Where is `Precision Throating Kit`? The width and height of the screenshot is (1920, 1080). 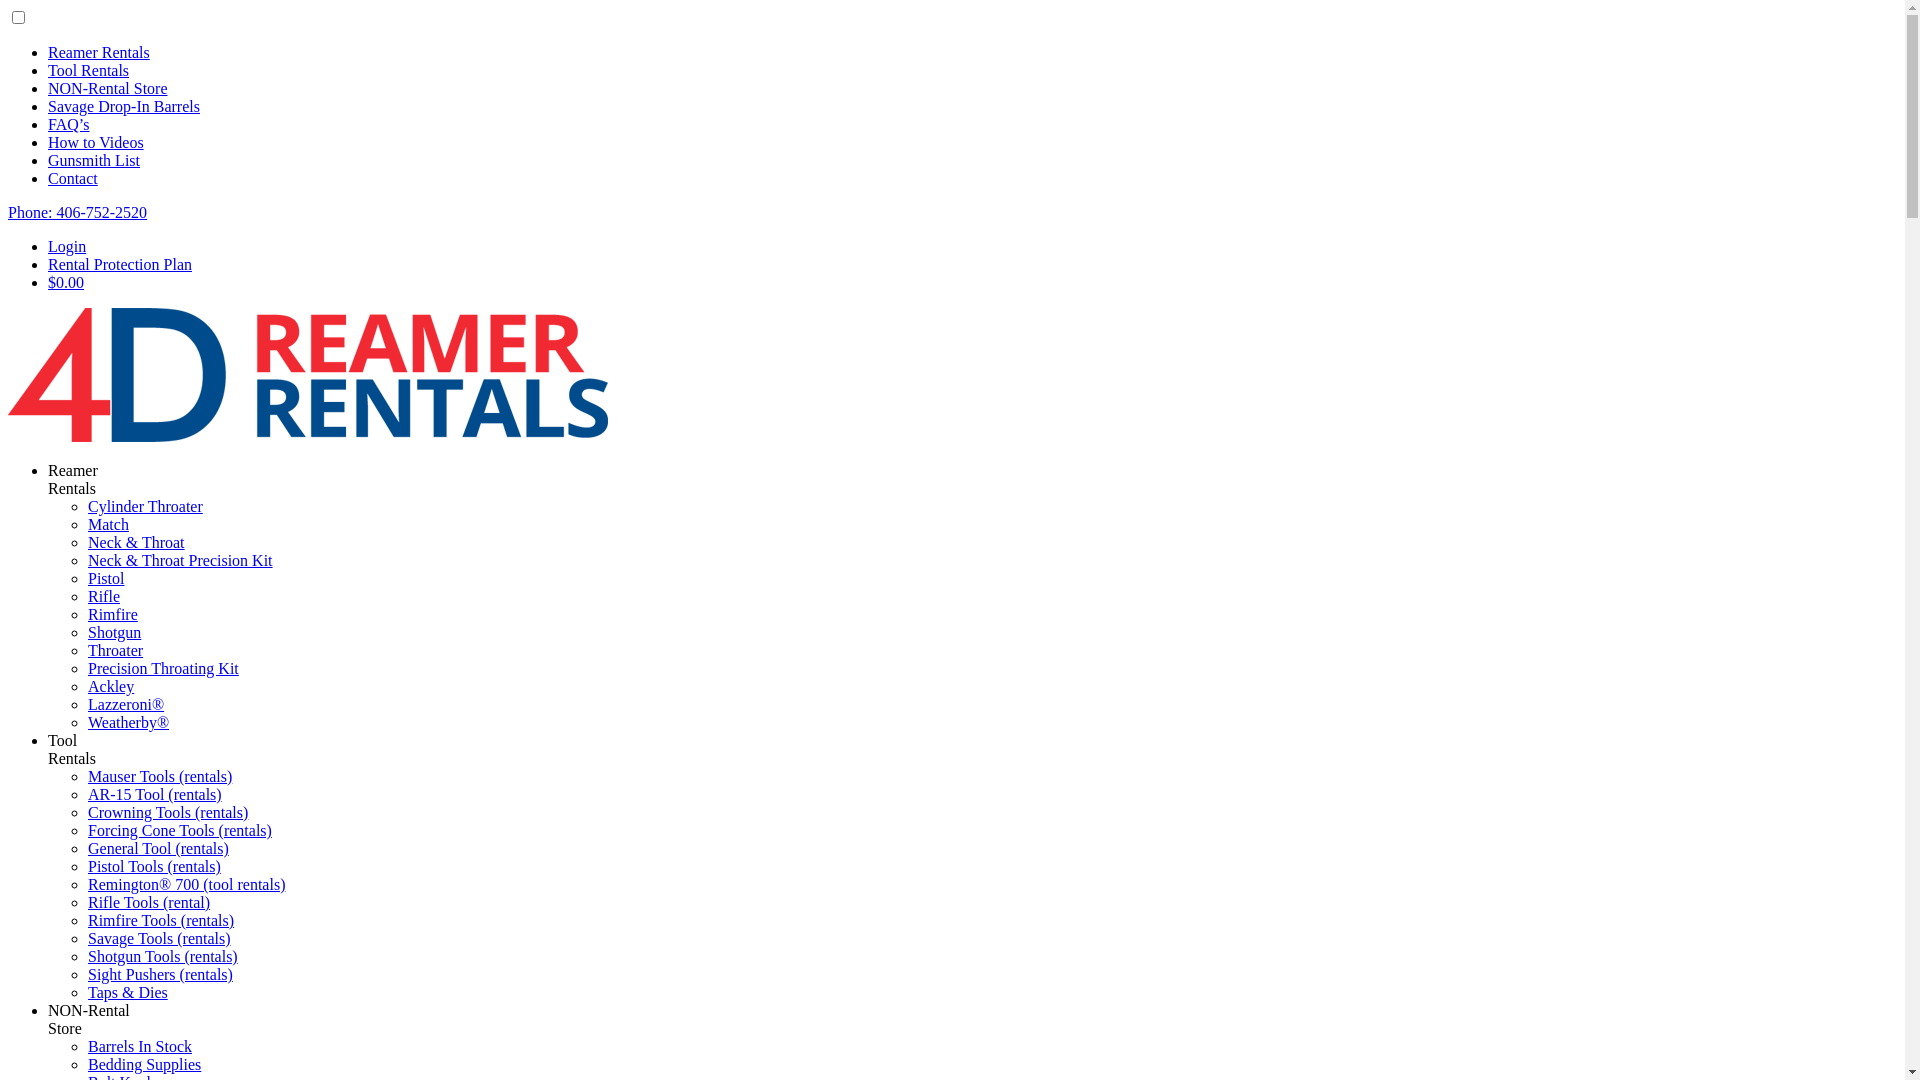
Precision Throating Kit is located at coordinates (164, 668).